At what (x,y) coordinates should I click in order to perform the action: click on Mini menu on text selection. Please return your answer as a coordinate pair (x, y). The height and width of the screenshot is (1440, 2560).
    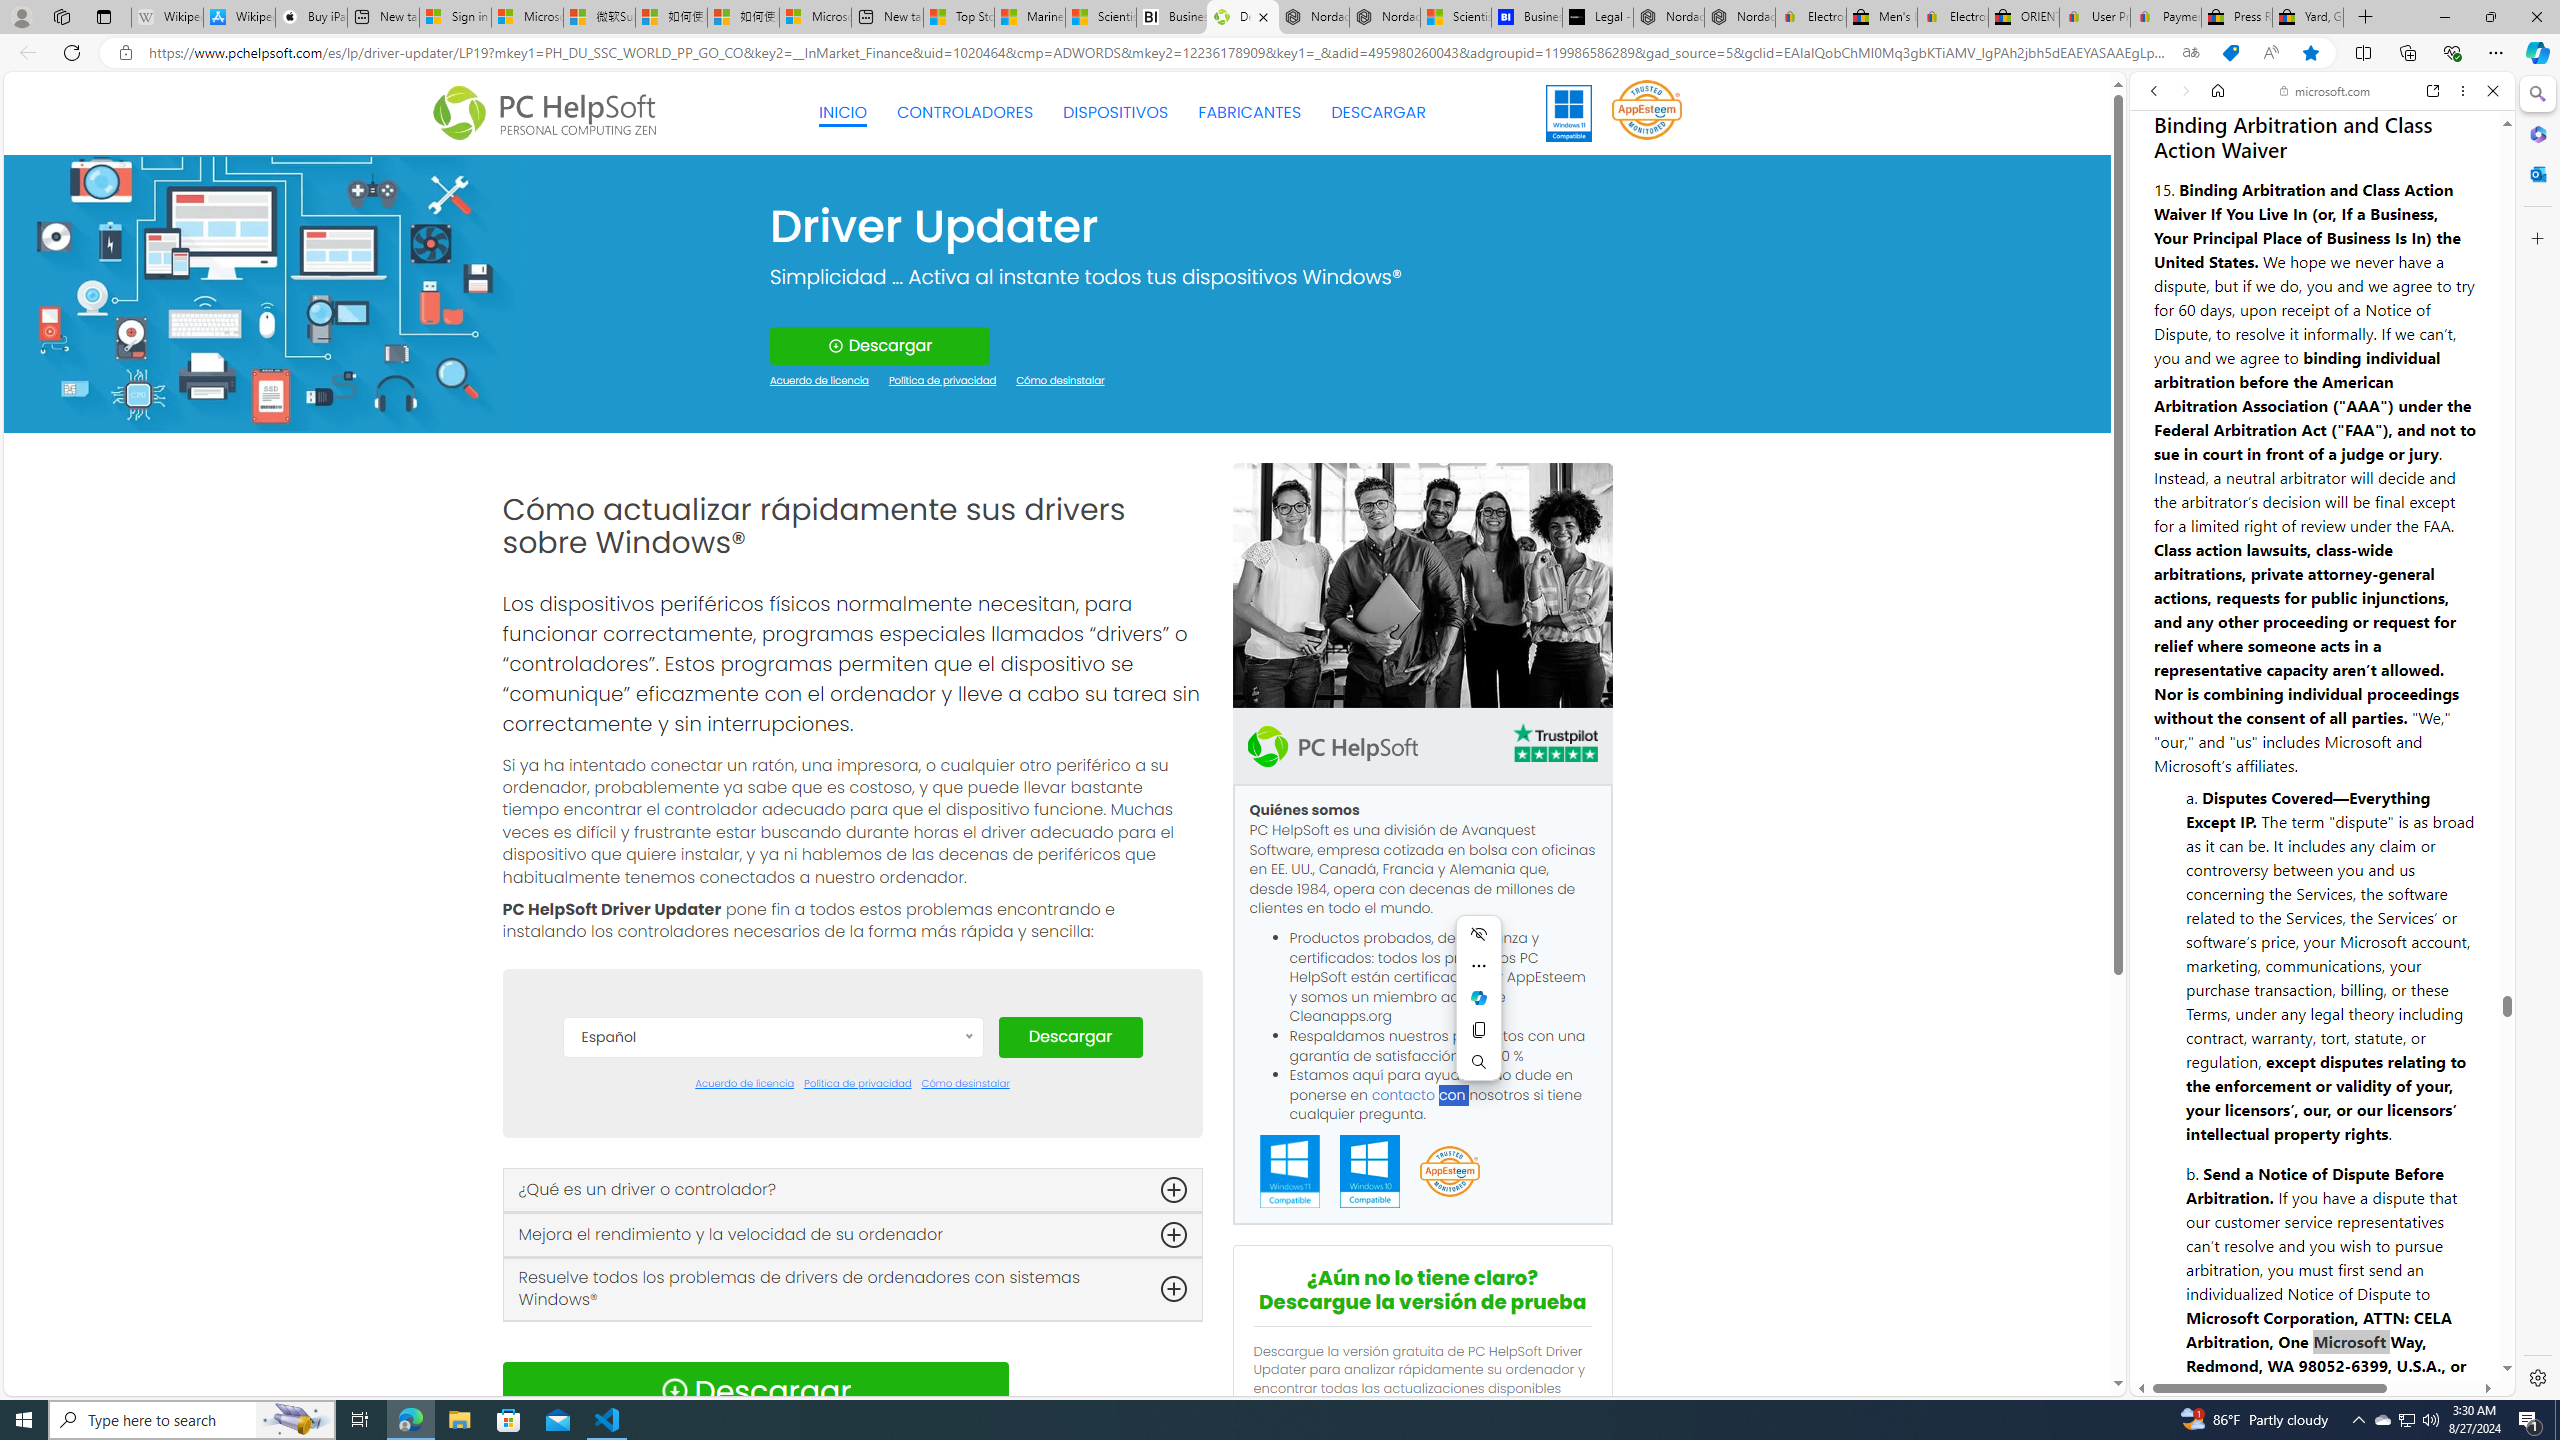
    Looking at the image, I should click on (1478, 998).